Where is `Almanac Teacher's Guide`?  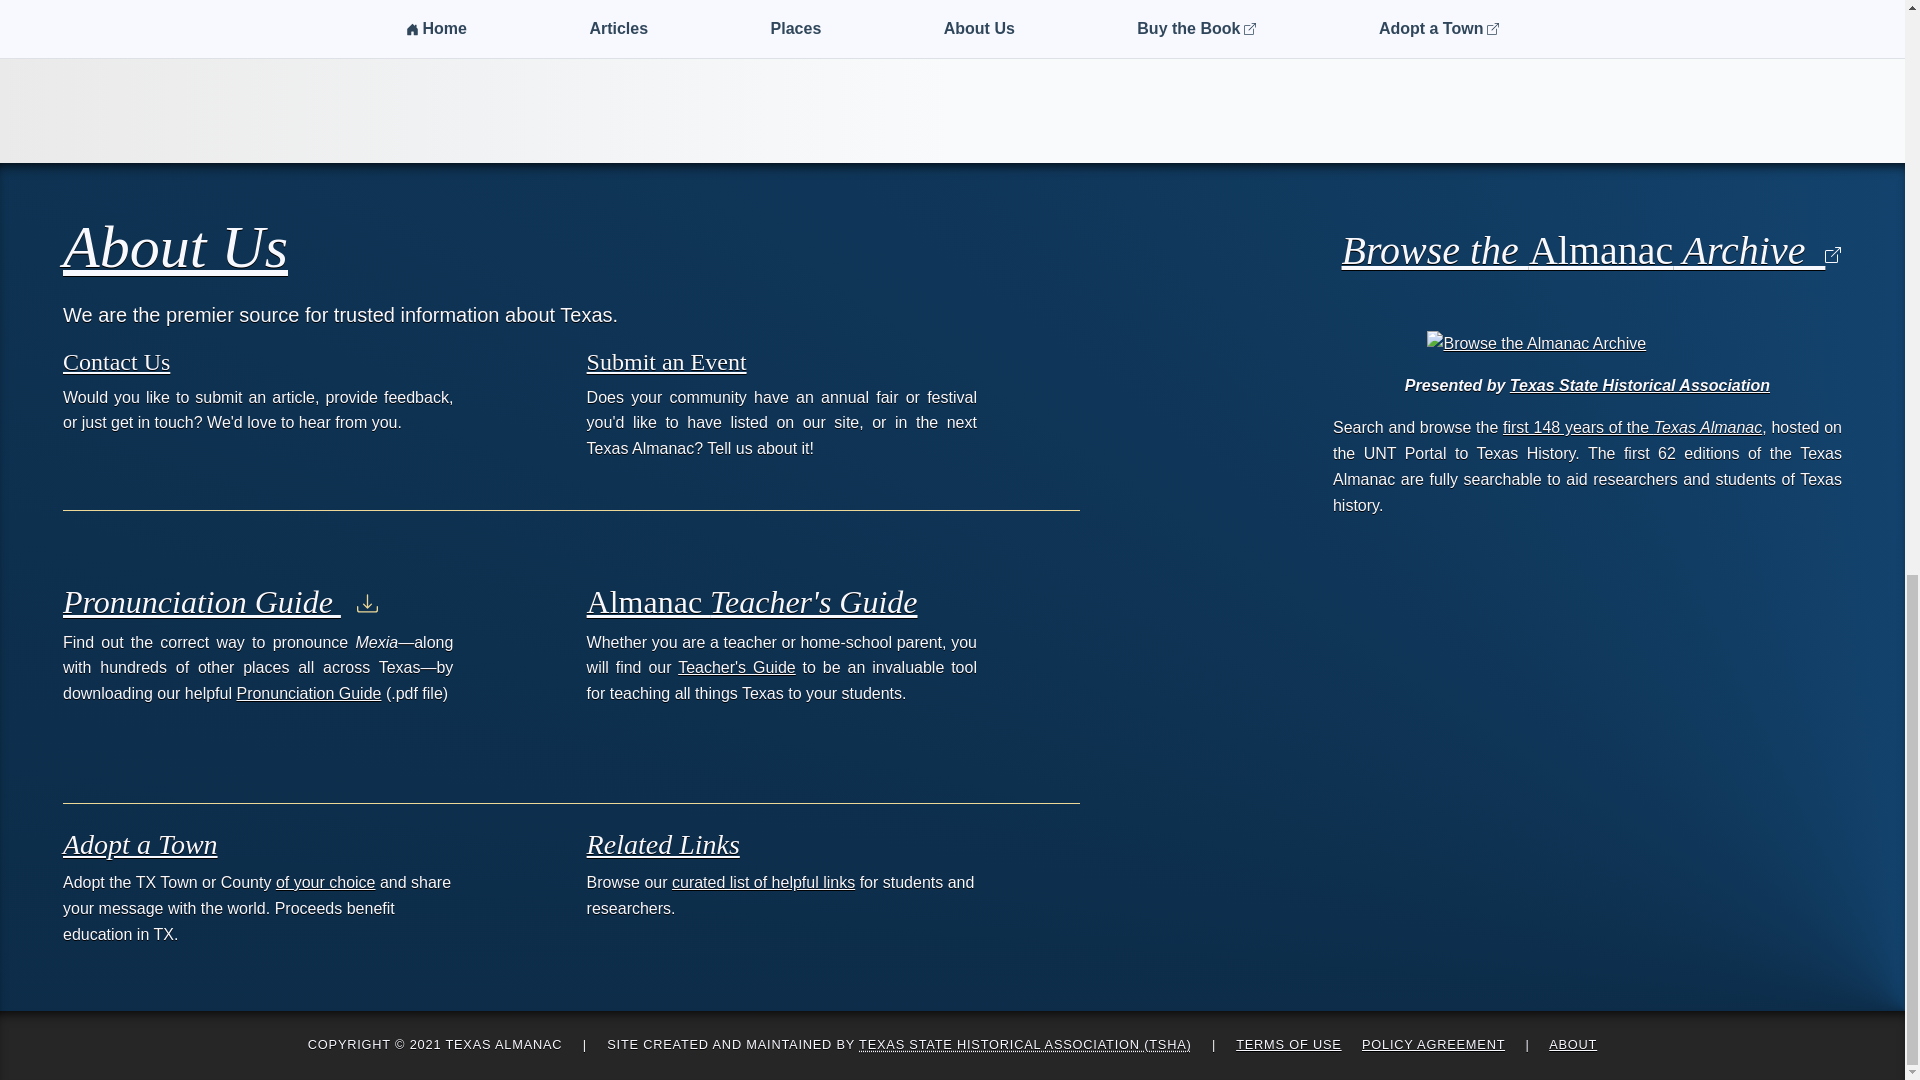
Almanac Teacher's Guide is located at coordinates (752, 602).